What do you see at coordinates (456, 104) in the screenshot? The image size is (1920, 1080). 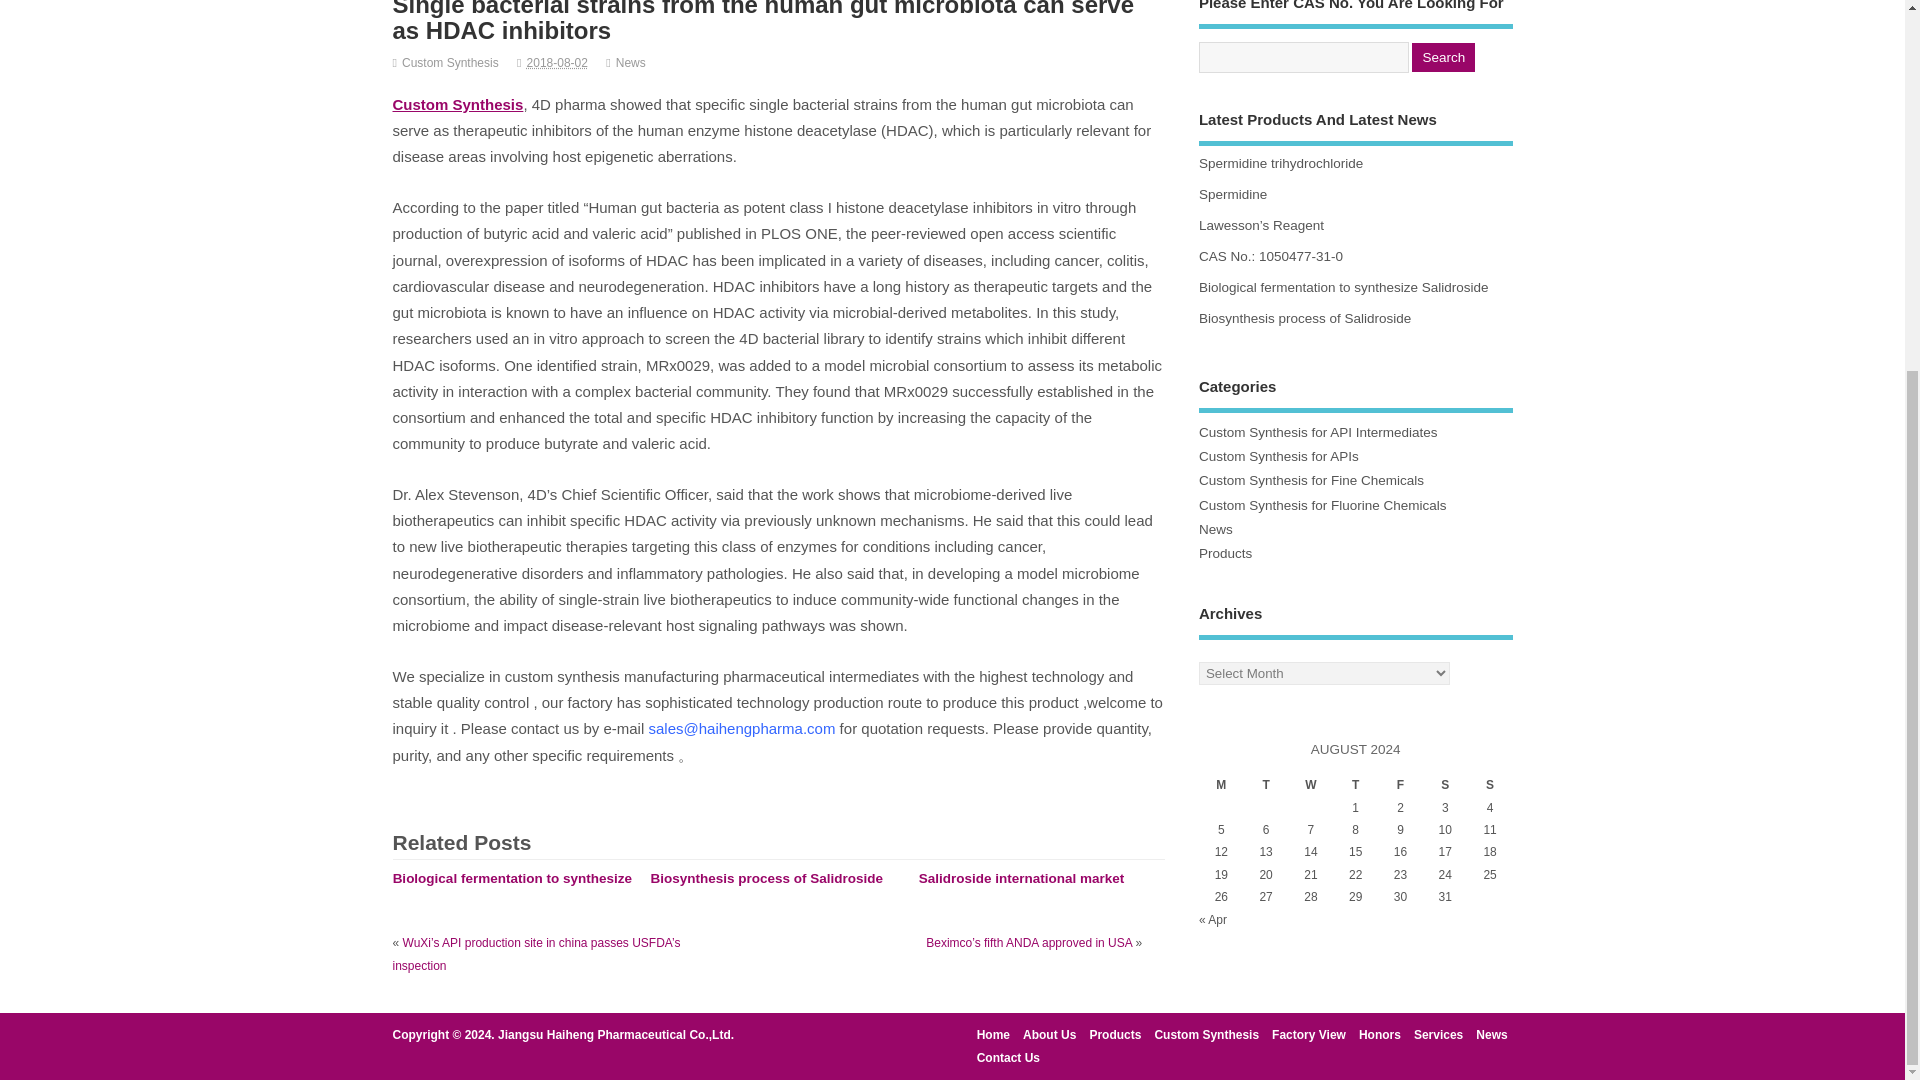 I see `Custom Synthesis` at bounding box center [456, 104].